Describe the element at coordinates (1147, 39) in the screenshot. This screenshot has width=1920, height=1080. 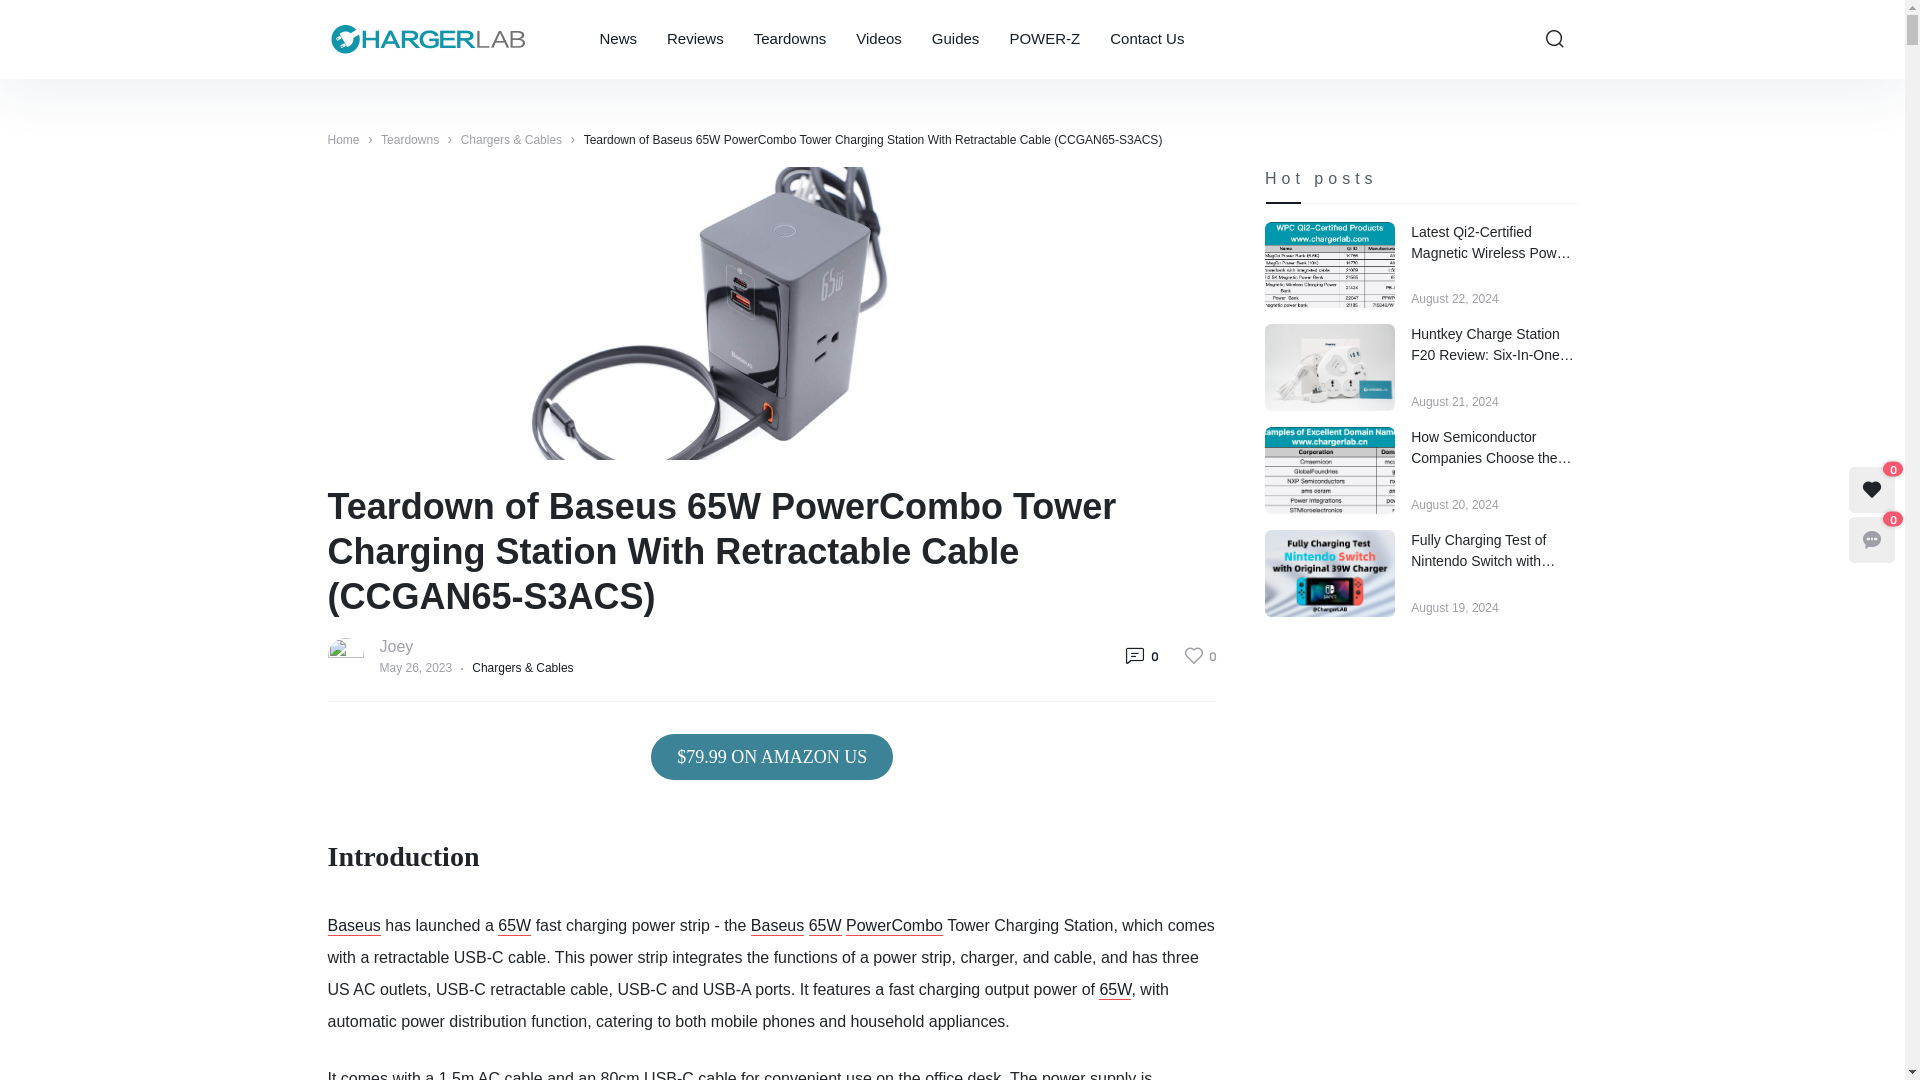
I see `View all posts in 65W` at that location.